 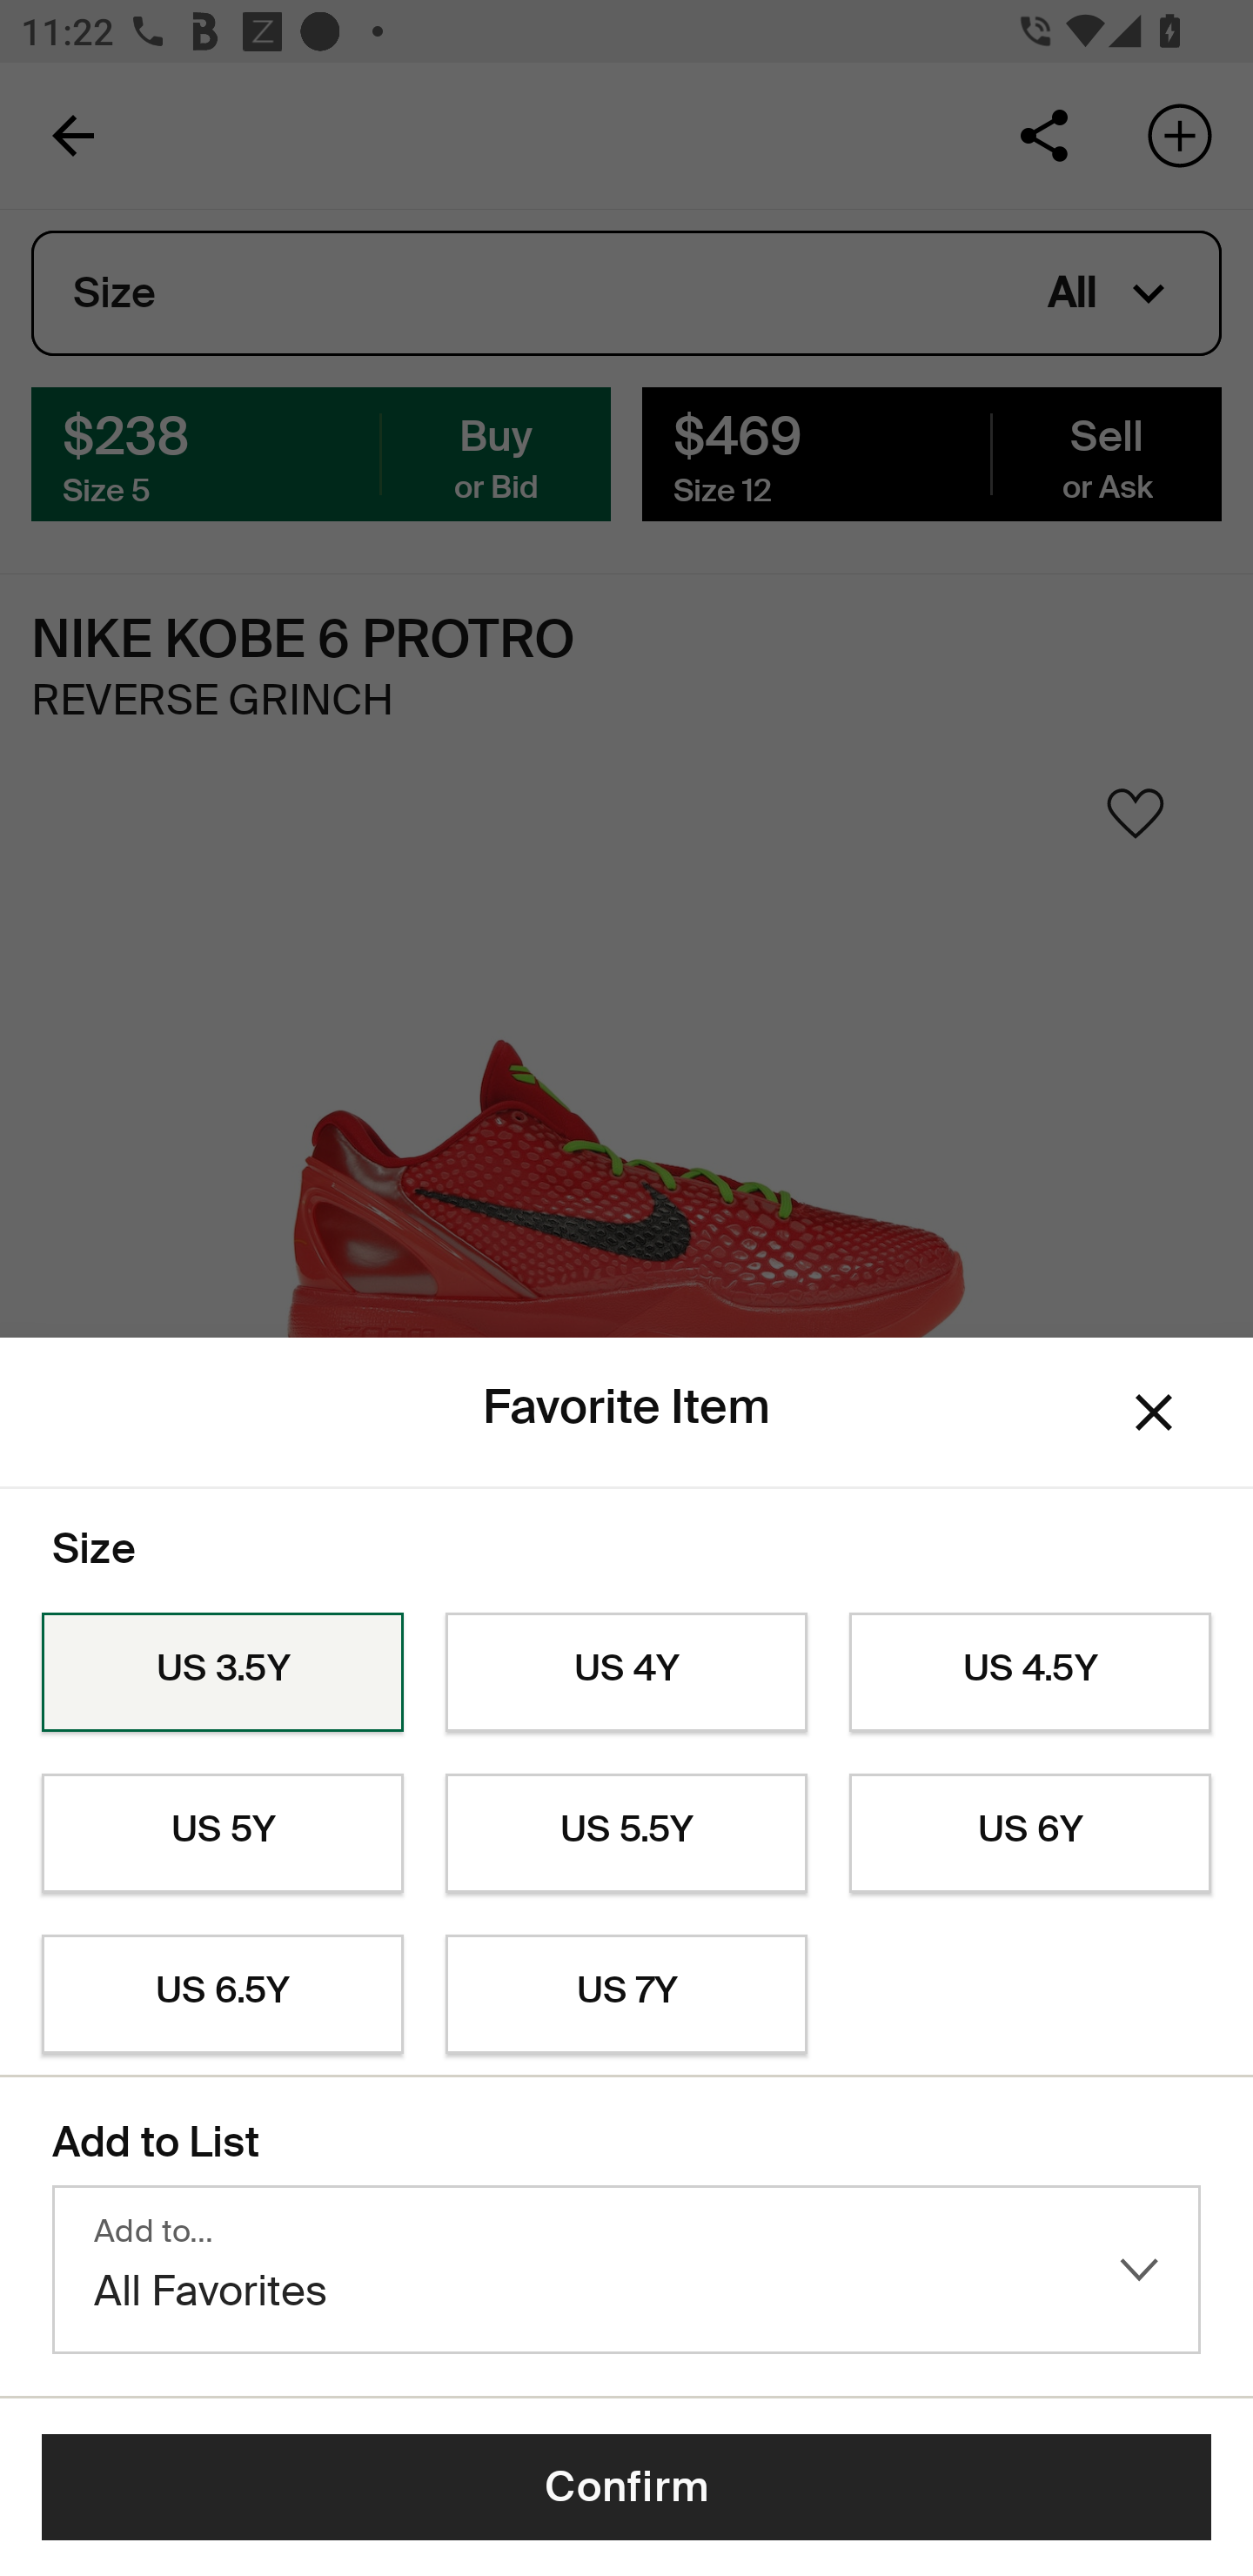 What do you see at coordinates (626, 1834) in the screenshot?
I see `US 5.5Y` at bounding box center [626, 1834].